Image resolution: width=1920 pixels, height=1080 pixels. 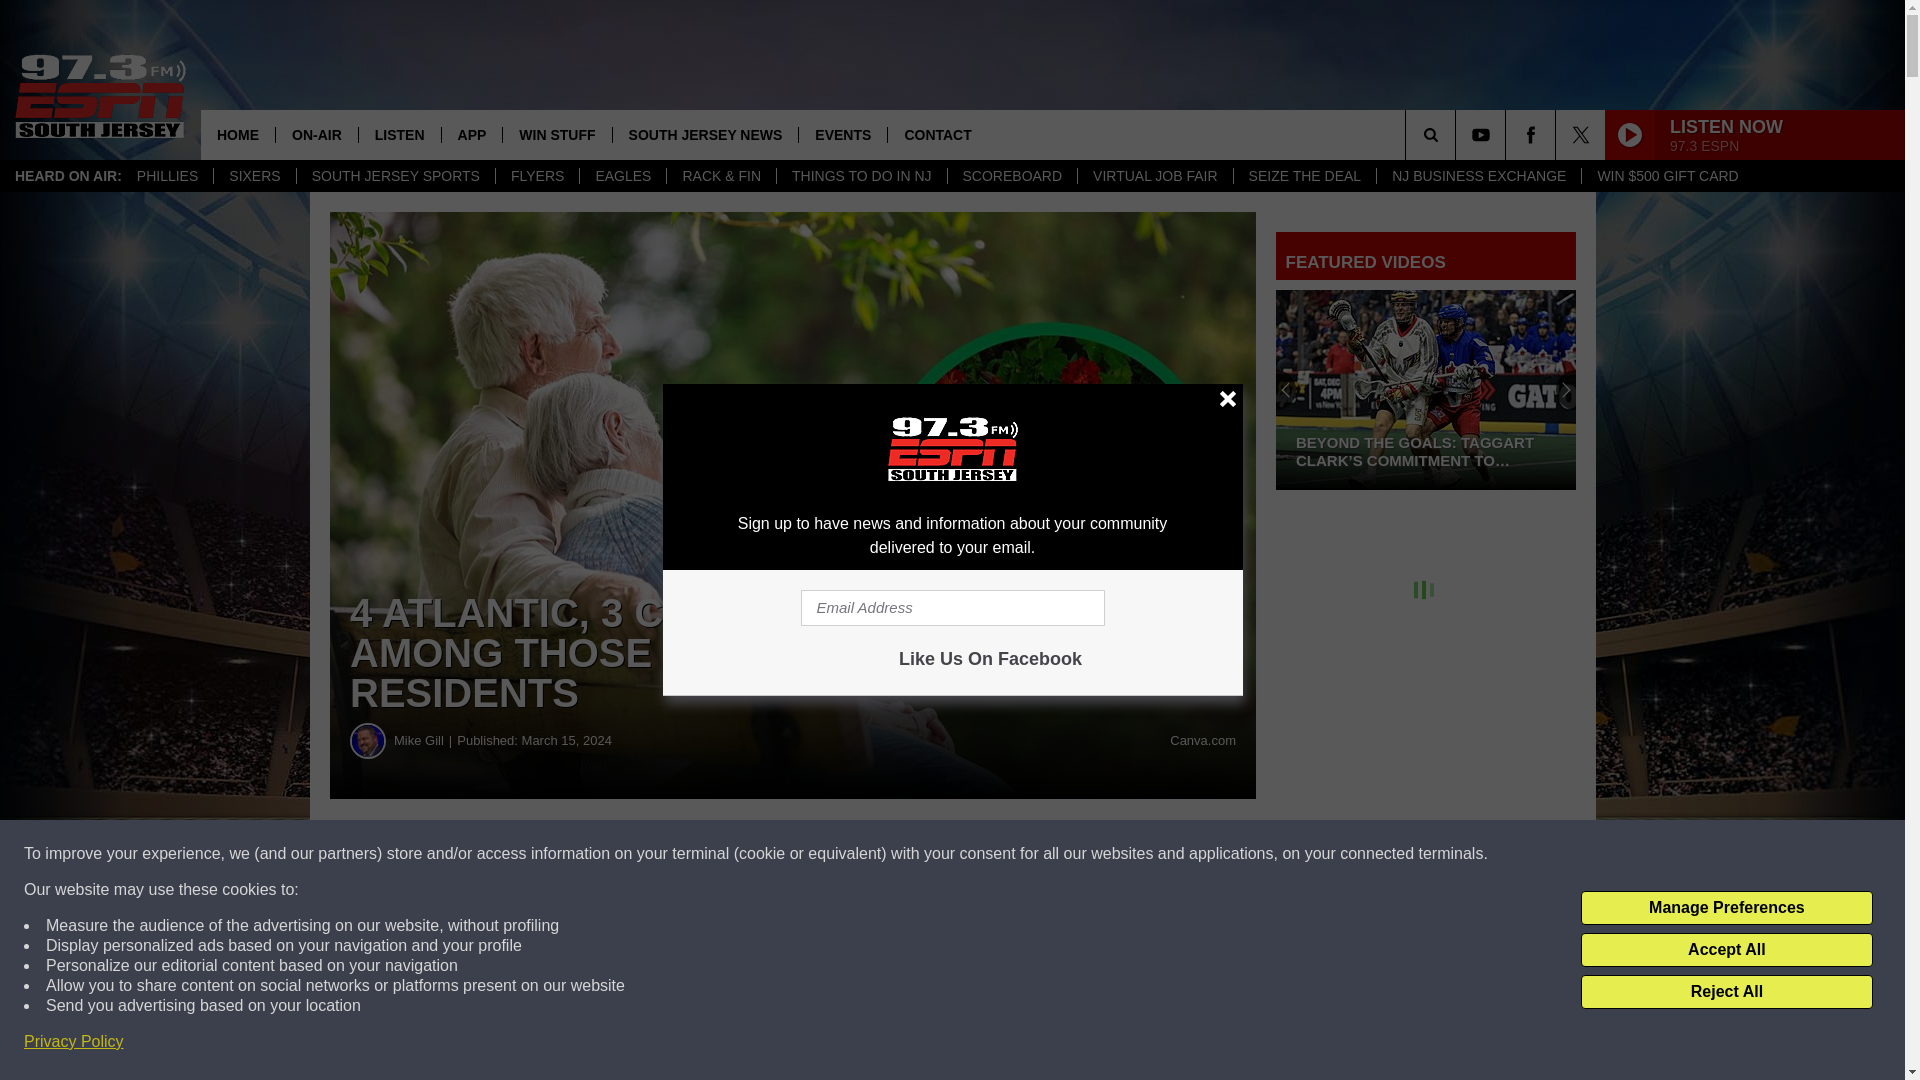 What do you see at coordinates (1478, 176) in the screenshot?
I see `NJ BUSINESS EXCHANGE` at bounding box center [1478, 176].